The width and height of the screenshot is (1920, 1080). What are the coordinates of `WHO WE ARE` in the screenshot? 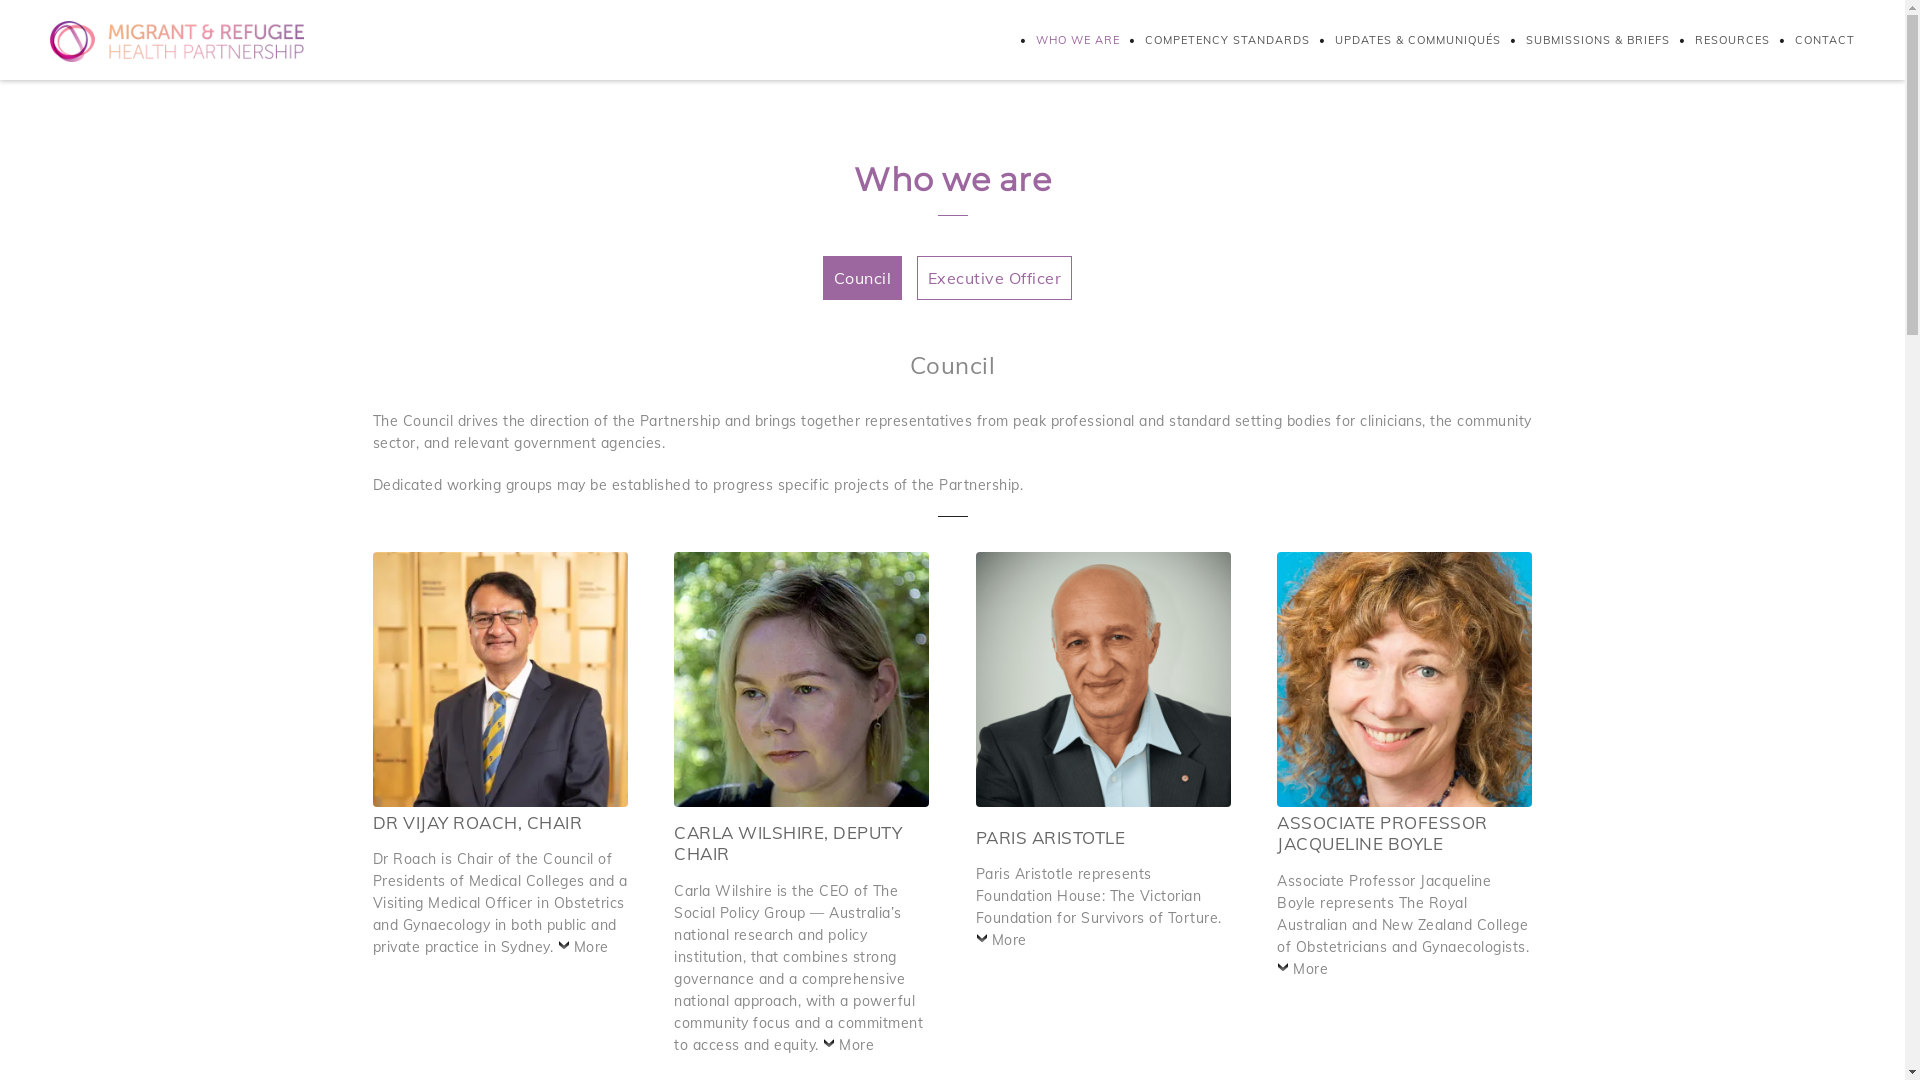 It's located at (1066, 40).